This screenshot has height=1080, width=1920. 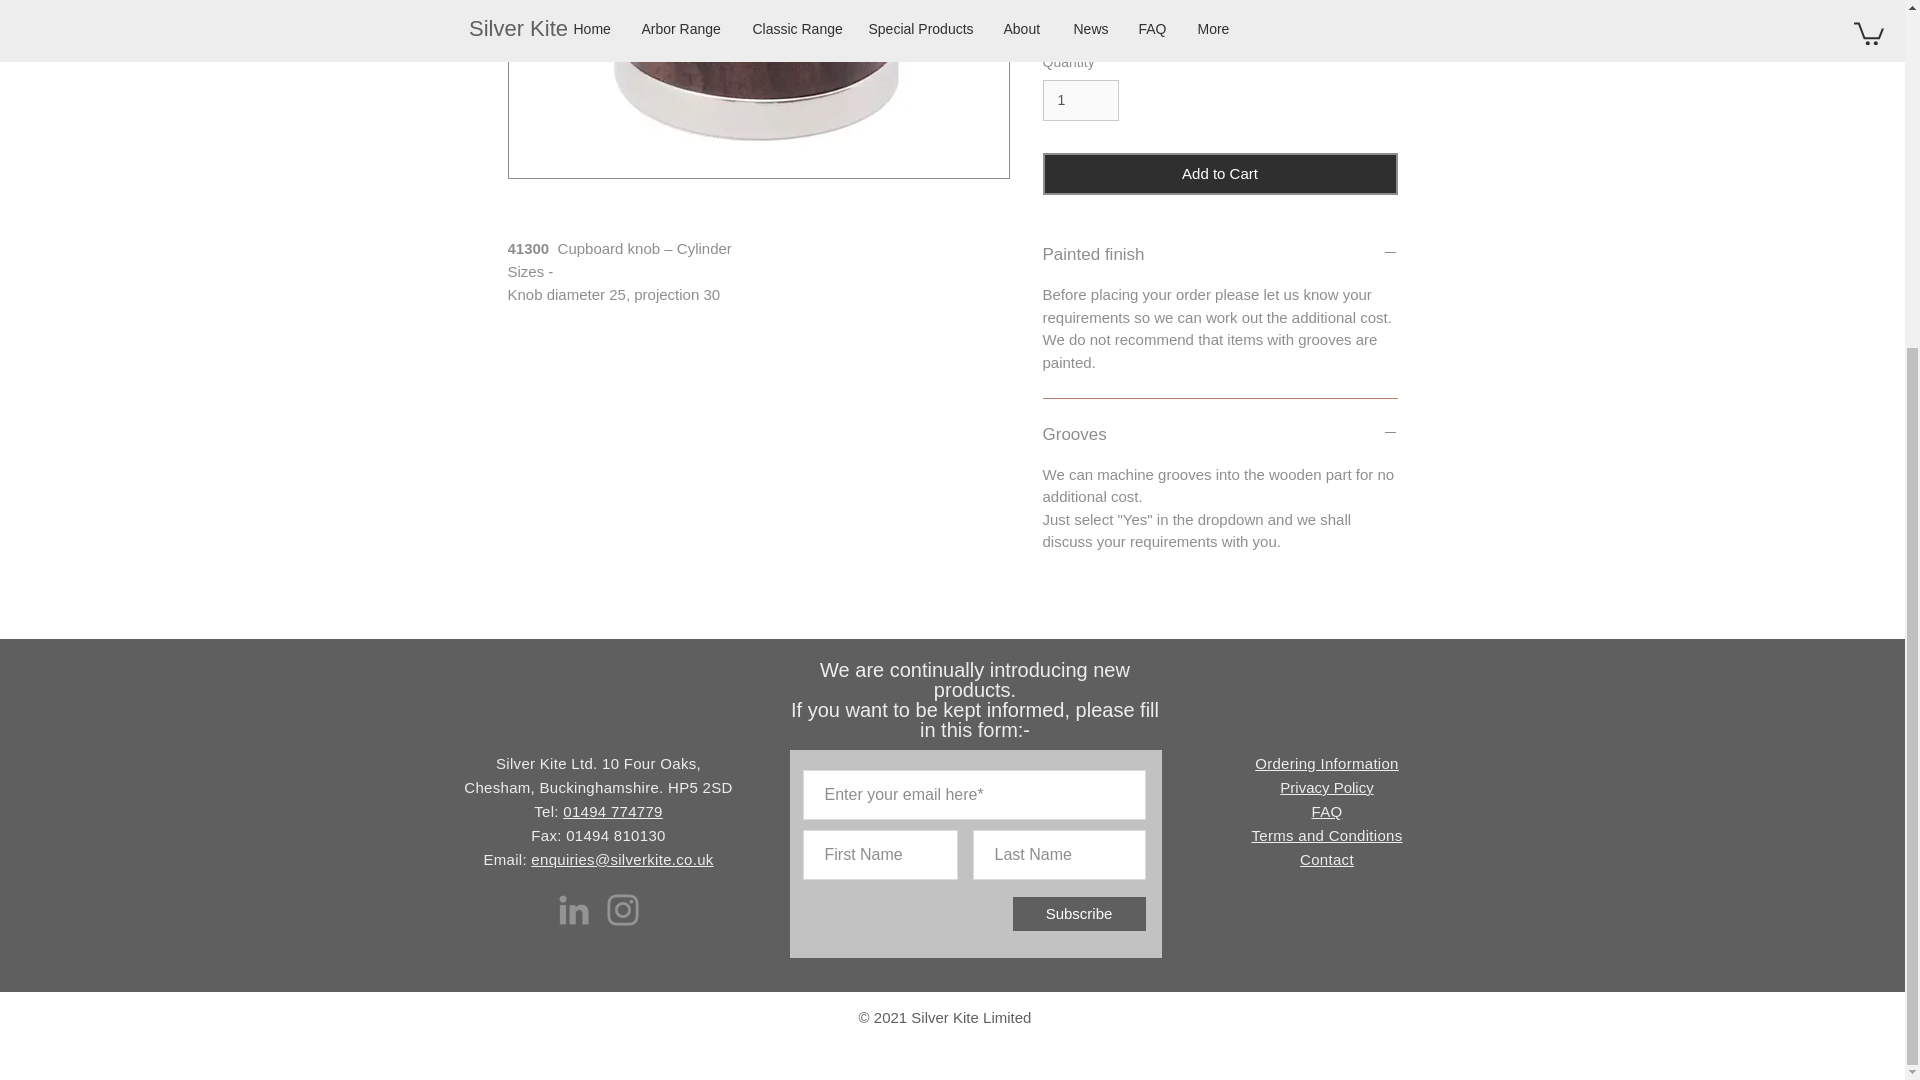 I want to click on 1, so click(x=1080, y=100).